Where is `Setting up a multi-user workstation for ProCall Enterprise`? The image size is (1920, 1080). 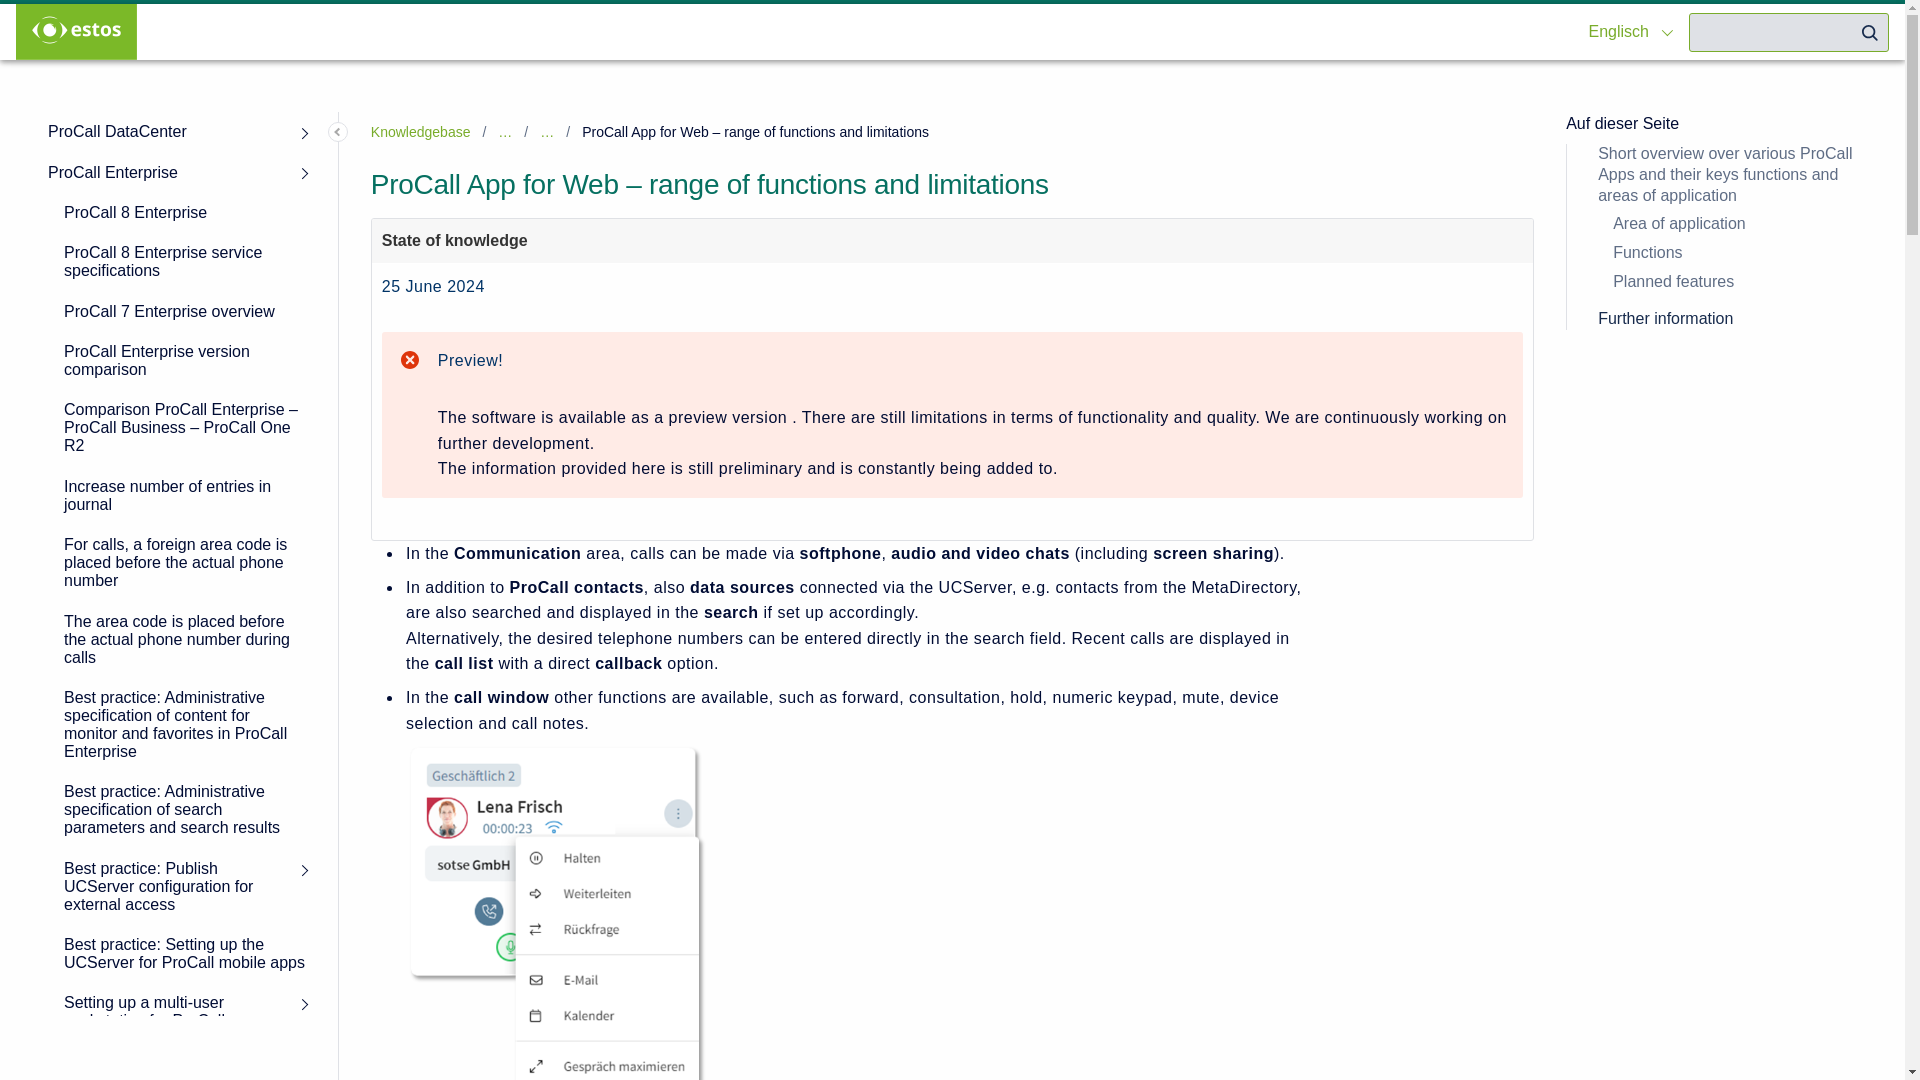 Setting up a multi-user workstation for ProCall Enterprise is located at coordinates (185, 1020).